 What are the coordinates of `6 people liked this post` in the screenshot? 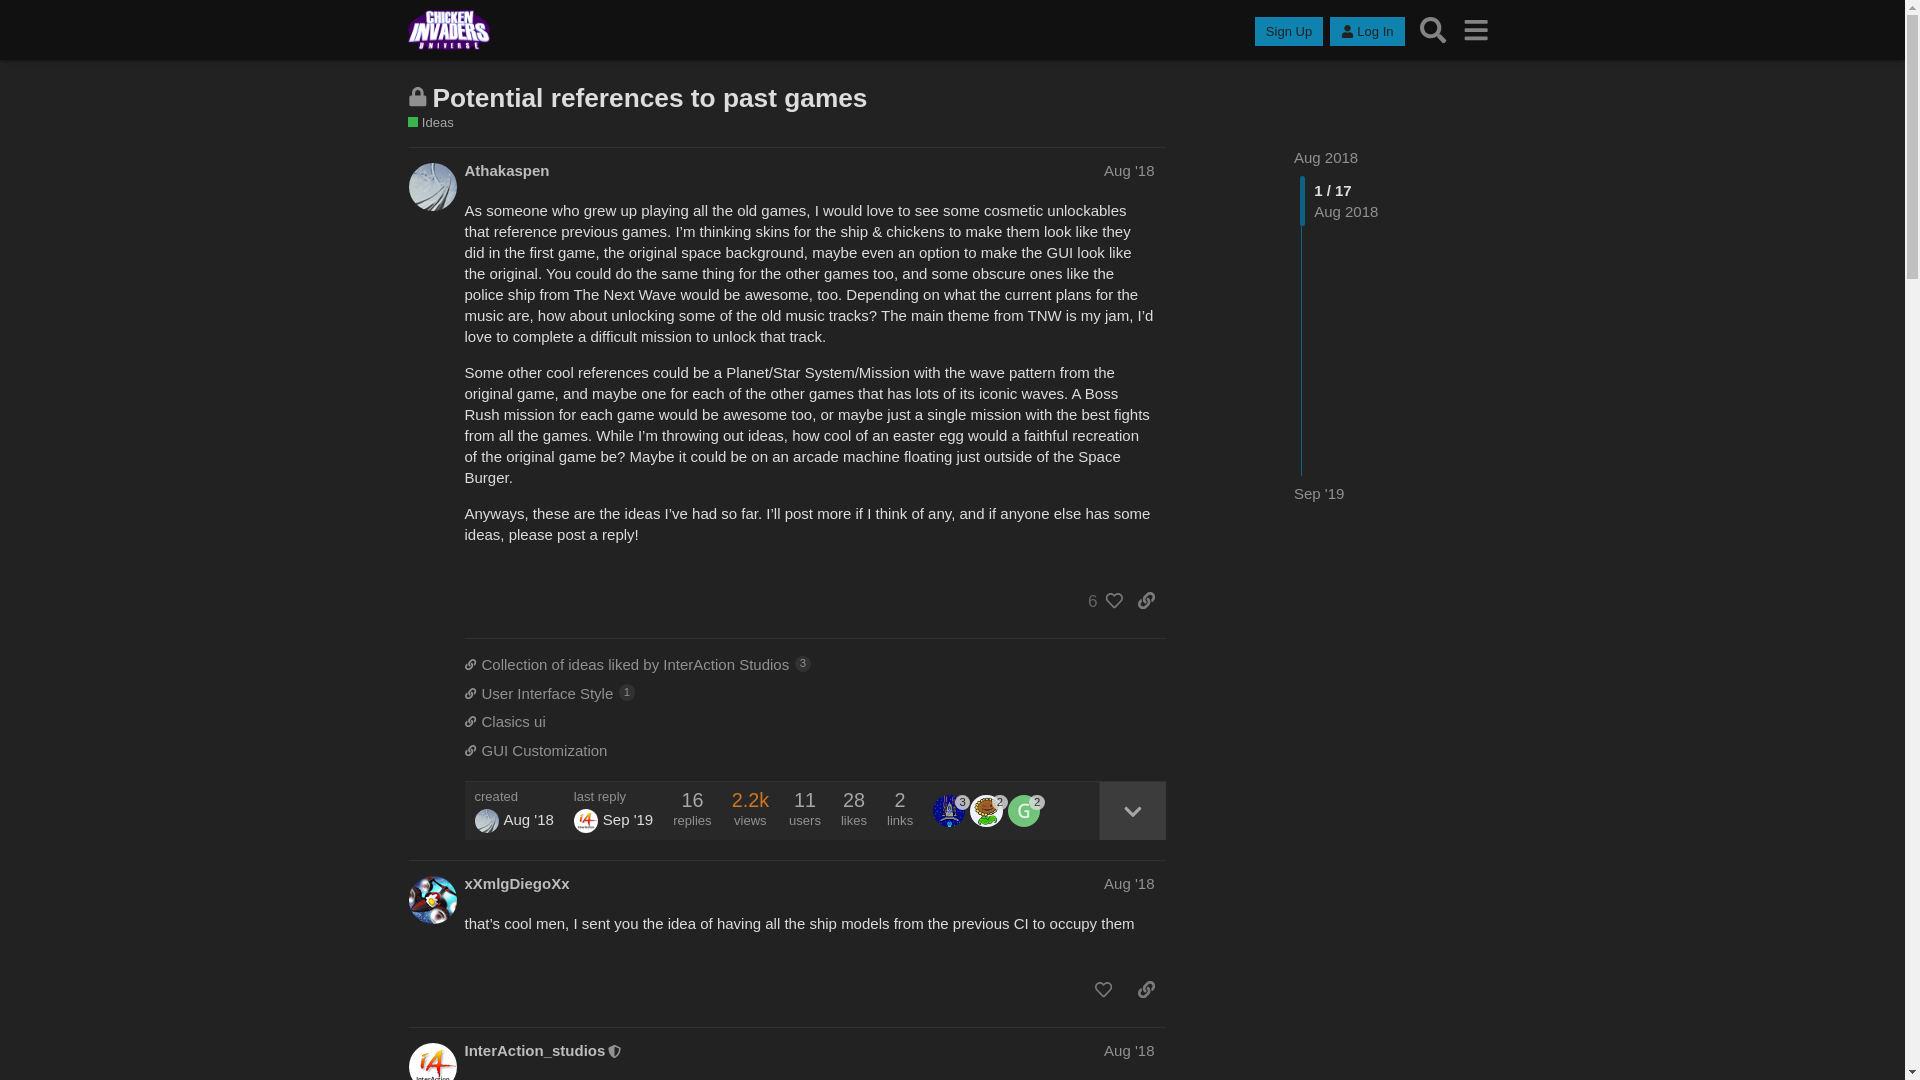 It's located at (1100, 600).